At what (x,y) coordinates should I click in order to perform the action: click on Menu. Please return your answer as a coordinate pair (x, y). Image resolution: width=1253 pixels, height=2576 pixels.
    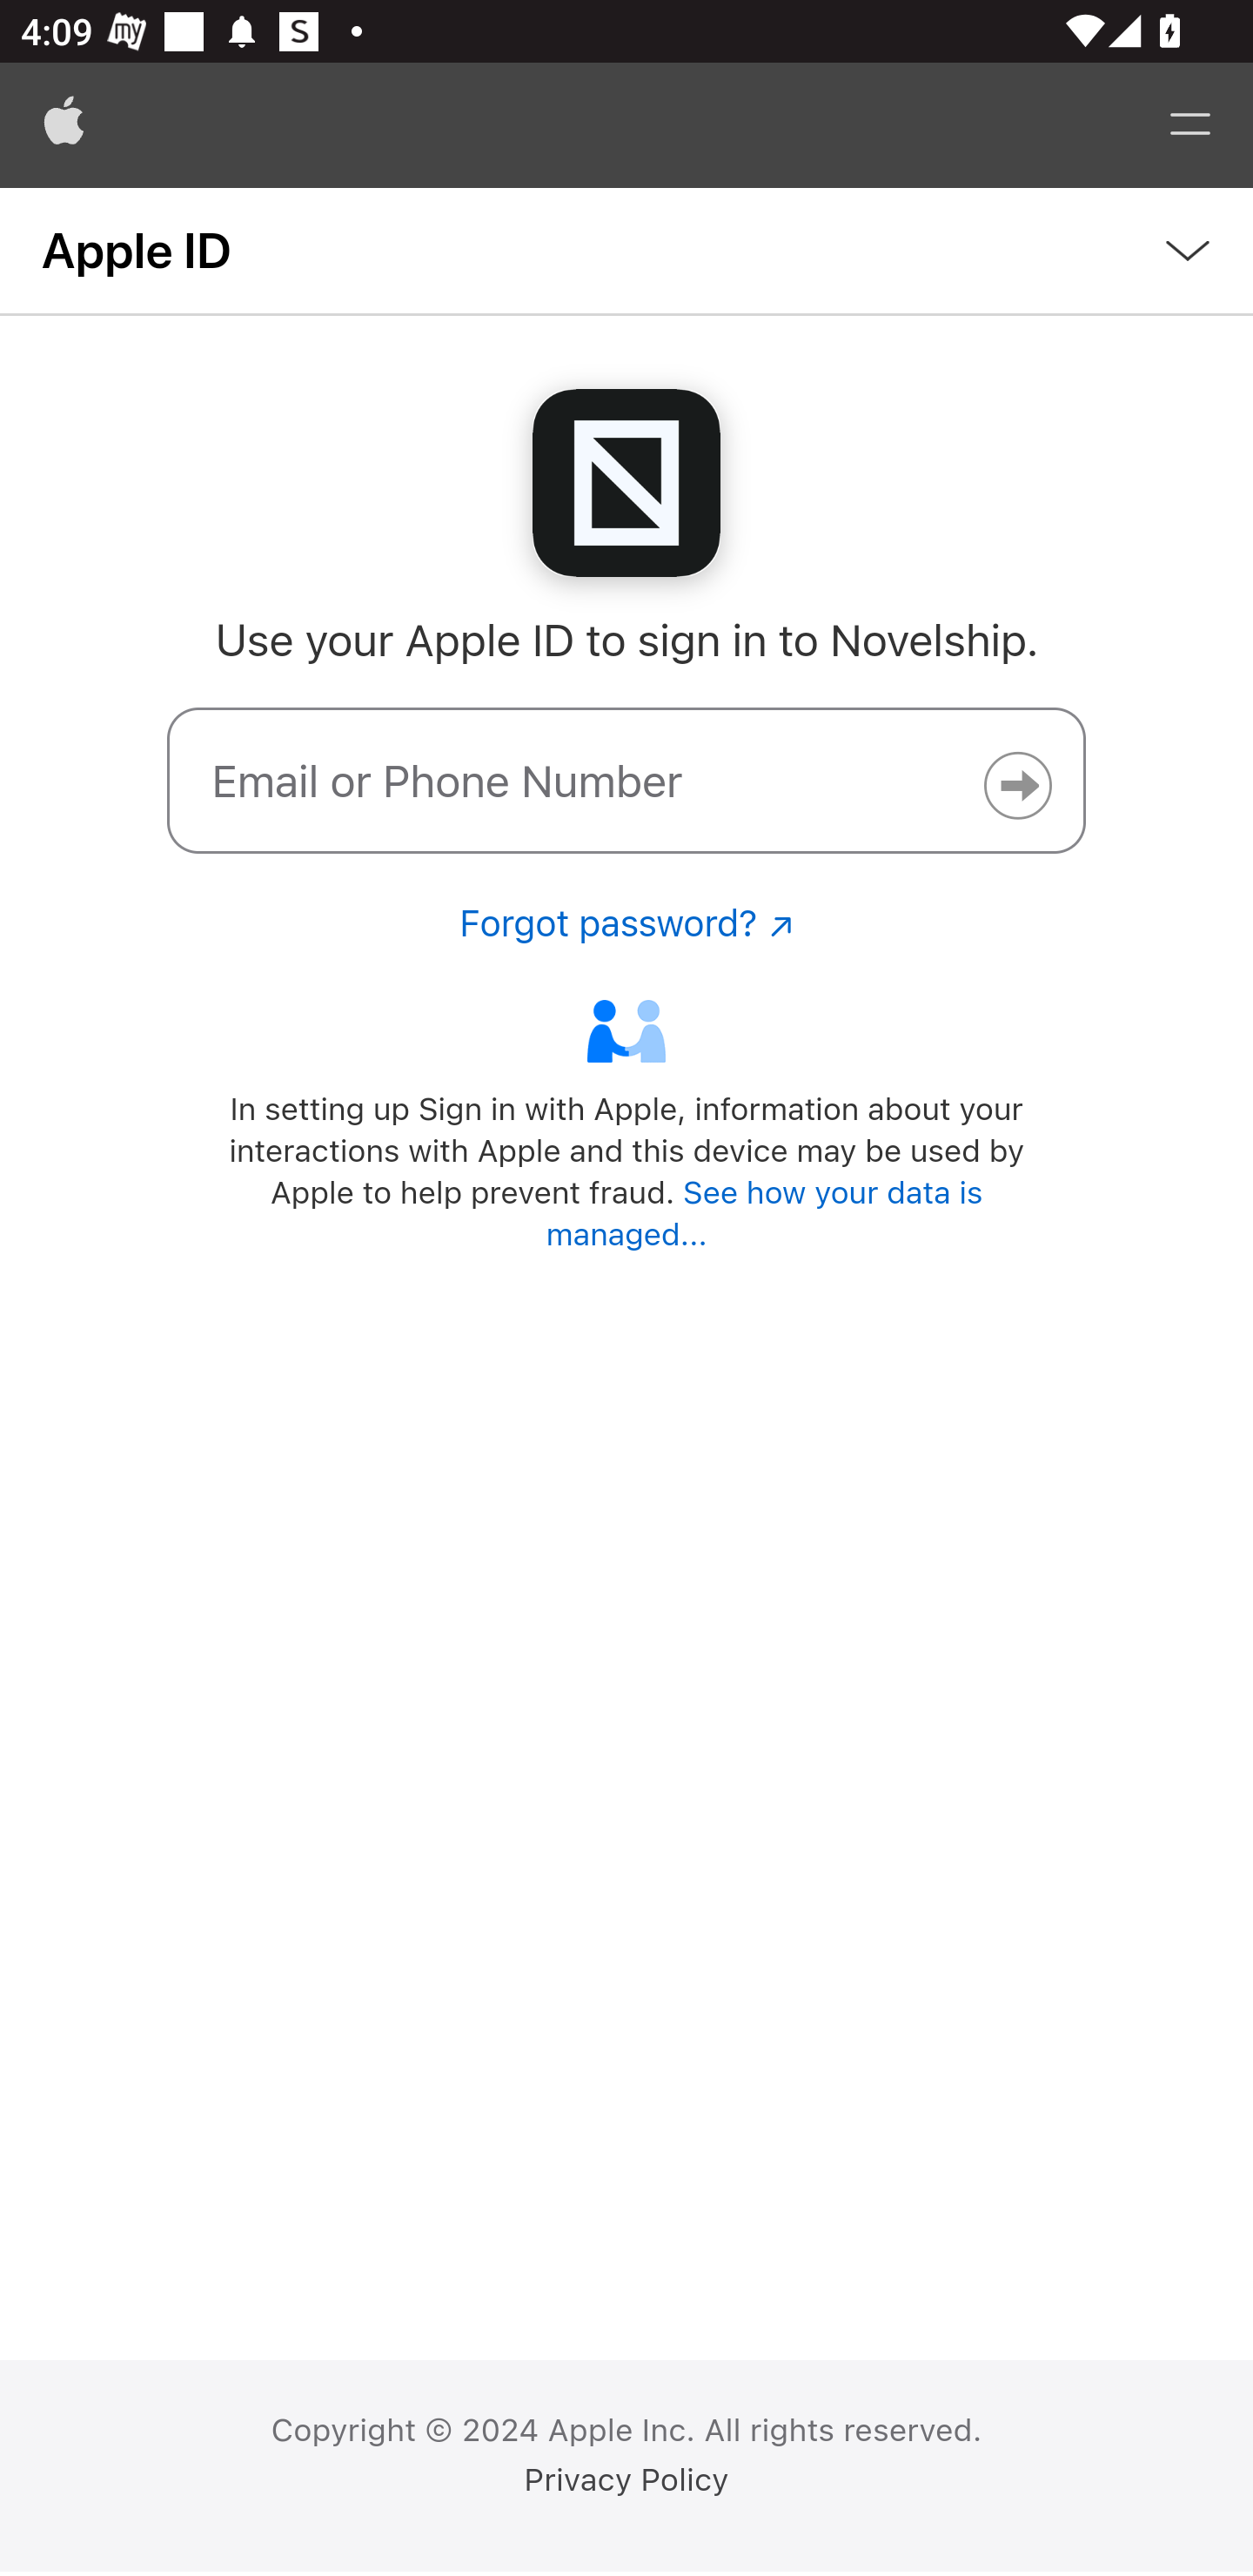
    Looking at the image, I should click on (1190, 125).